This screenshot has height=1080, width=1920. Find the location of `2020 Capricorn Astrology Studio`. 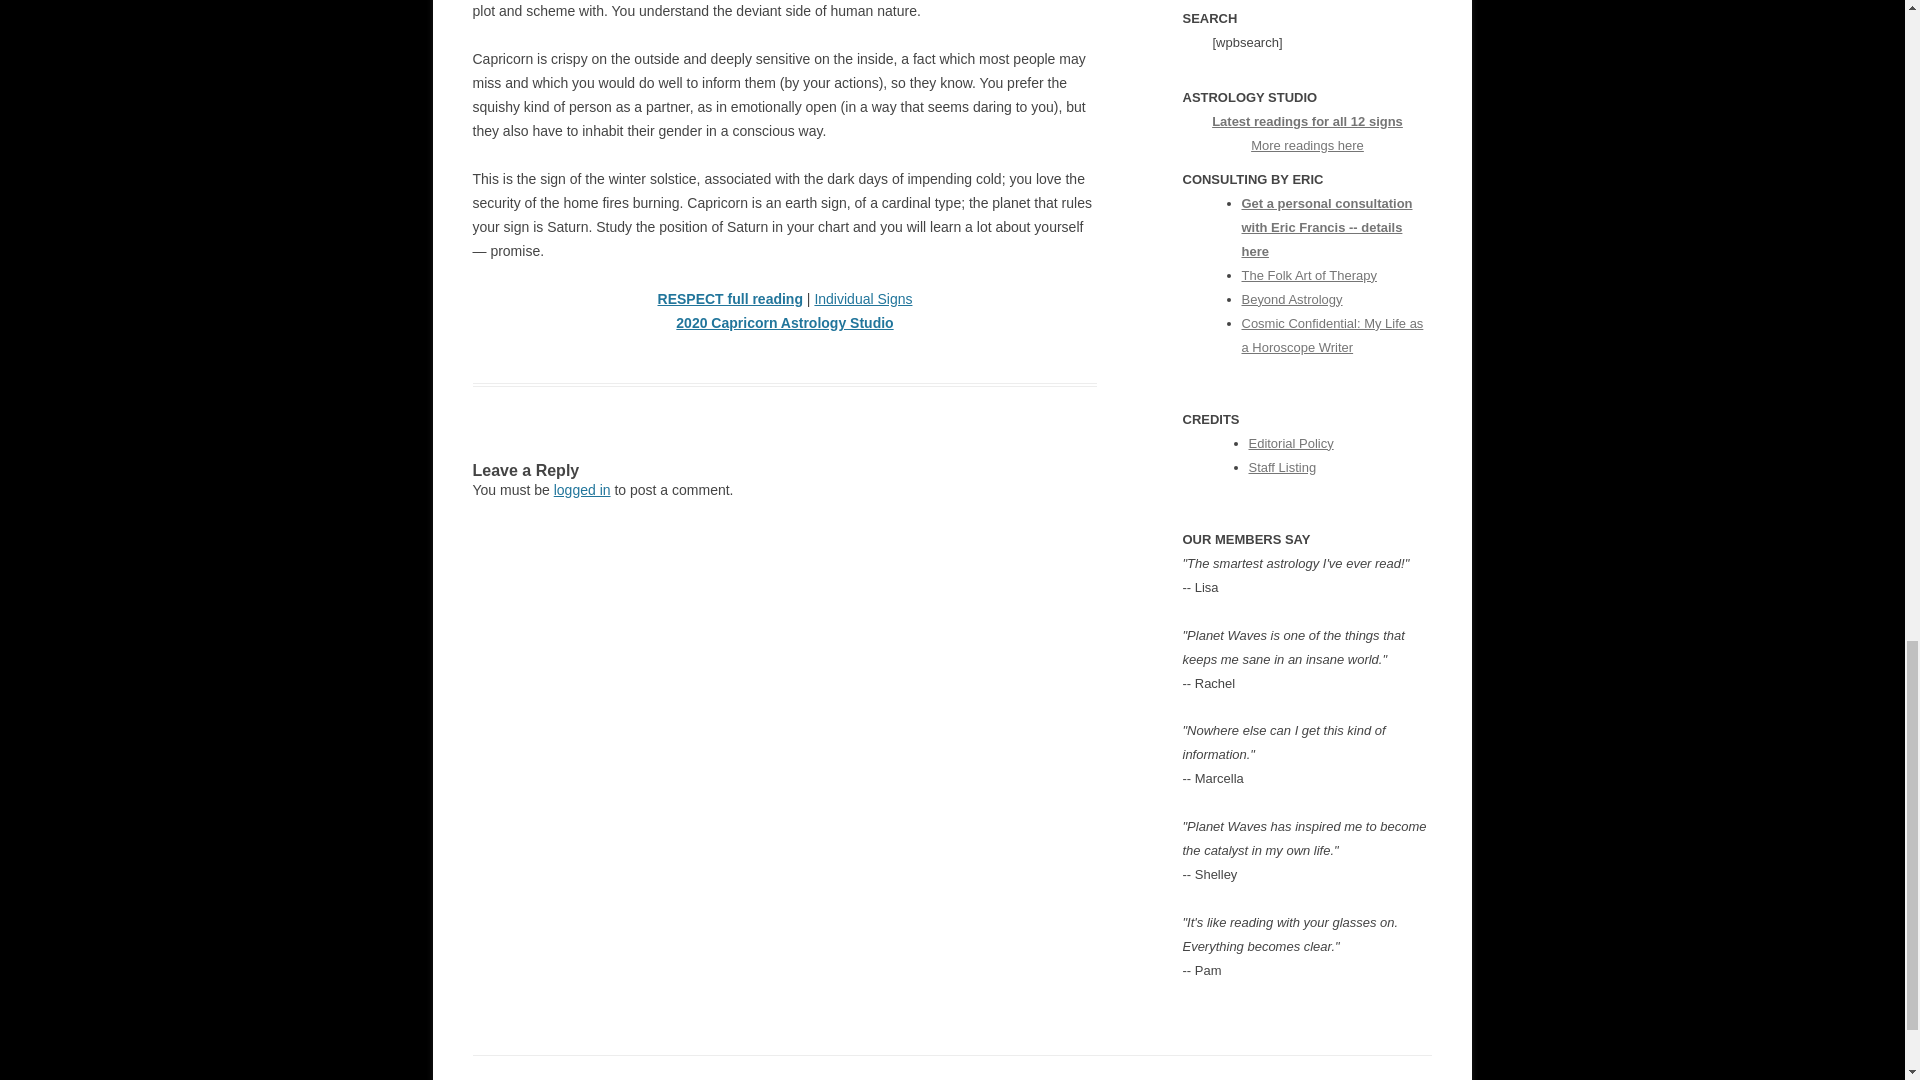

2020 Capricorn Astrology Studio is located at coordinates (784, 322).